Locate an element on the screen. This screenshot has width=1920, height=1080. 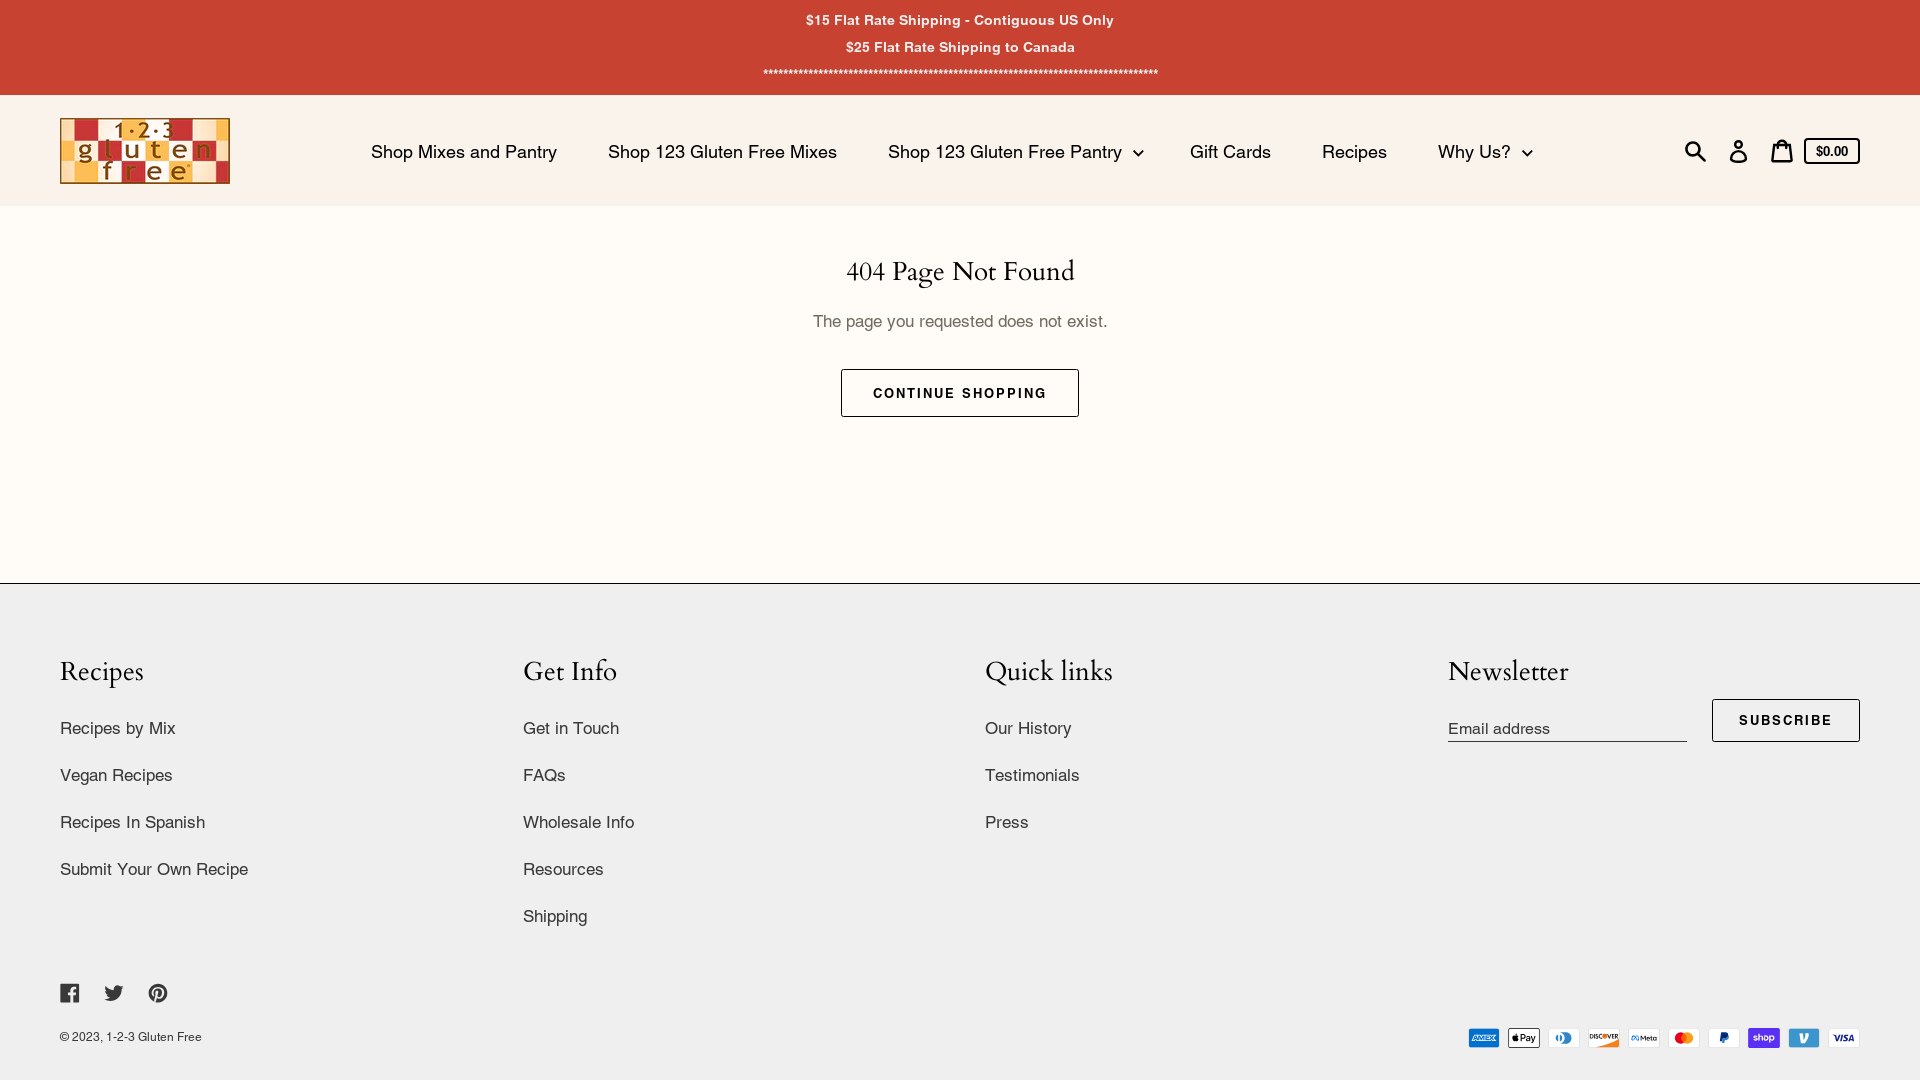
Shop Mixes and Pantry is located at coordinates (466, 152).